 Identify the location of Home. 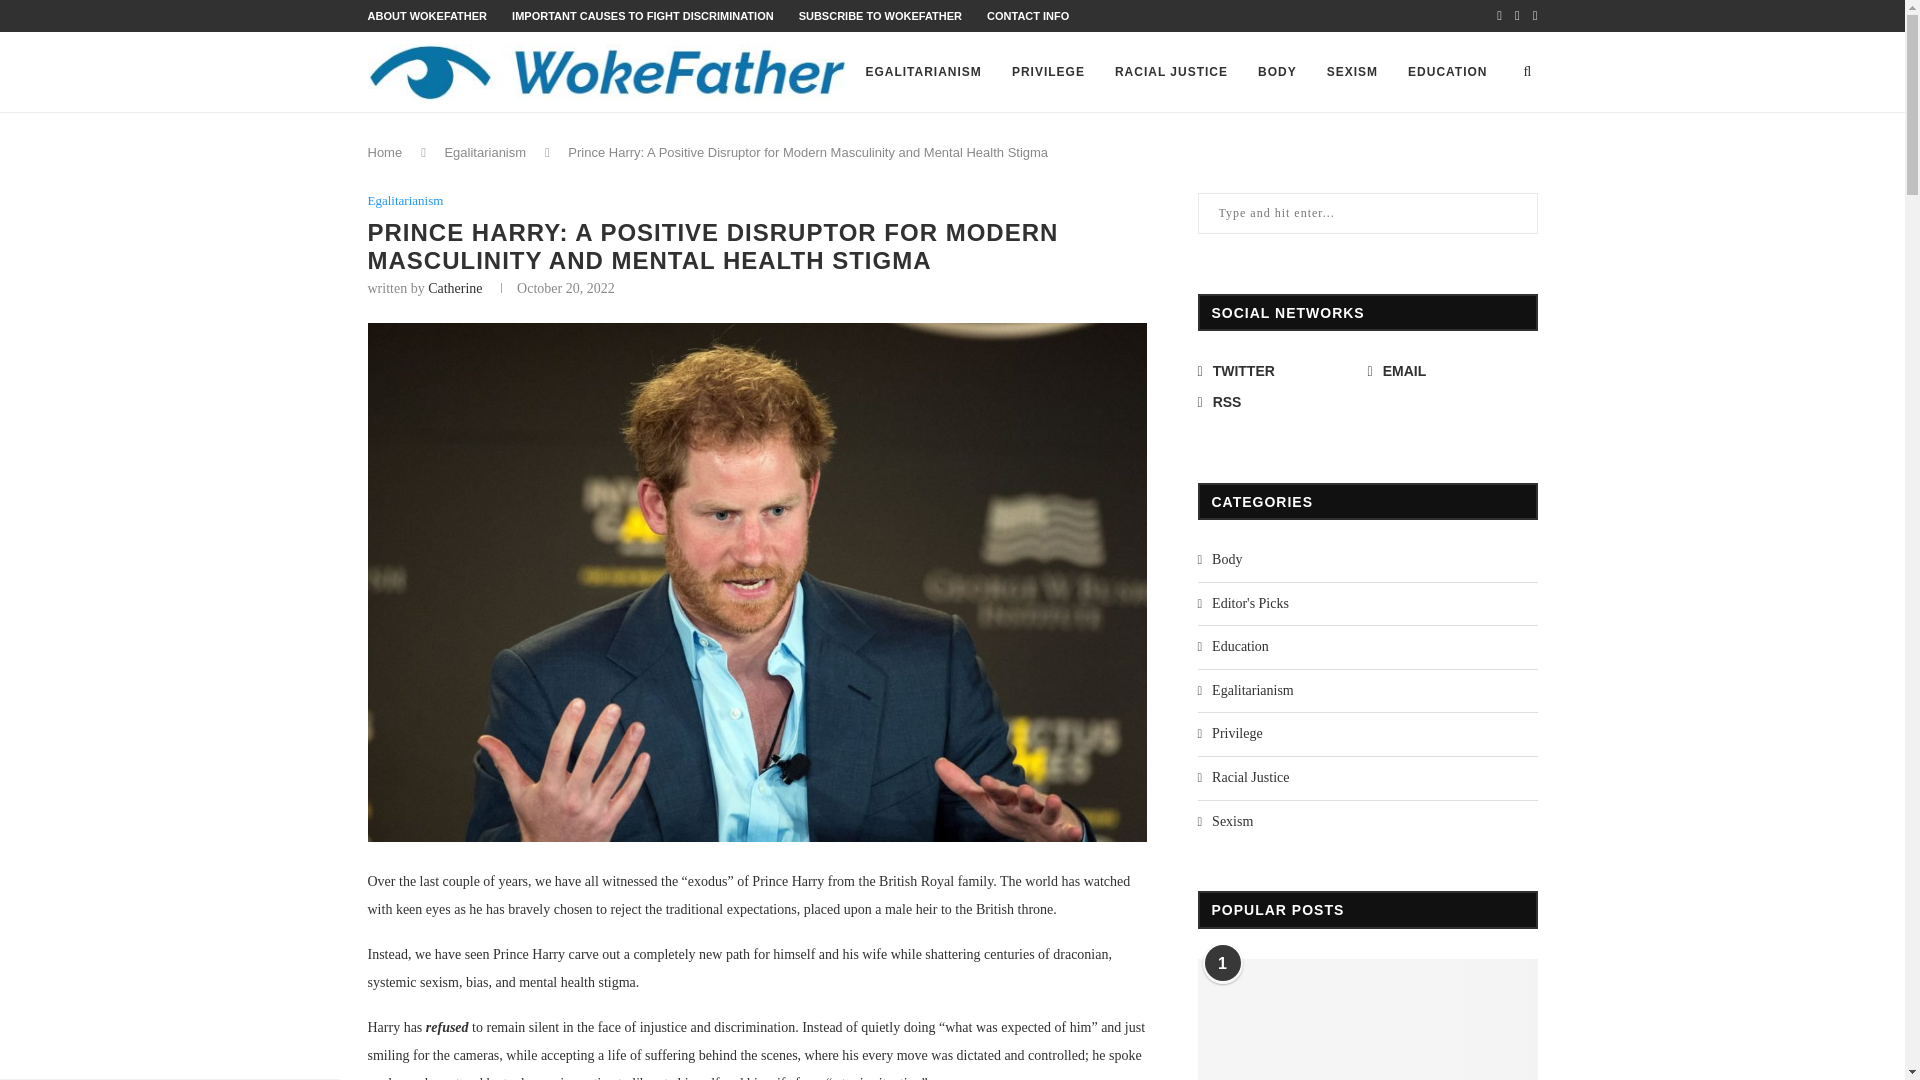
(386, 152).